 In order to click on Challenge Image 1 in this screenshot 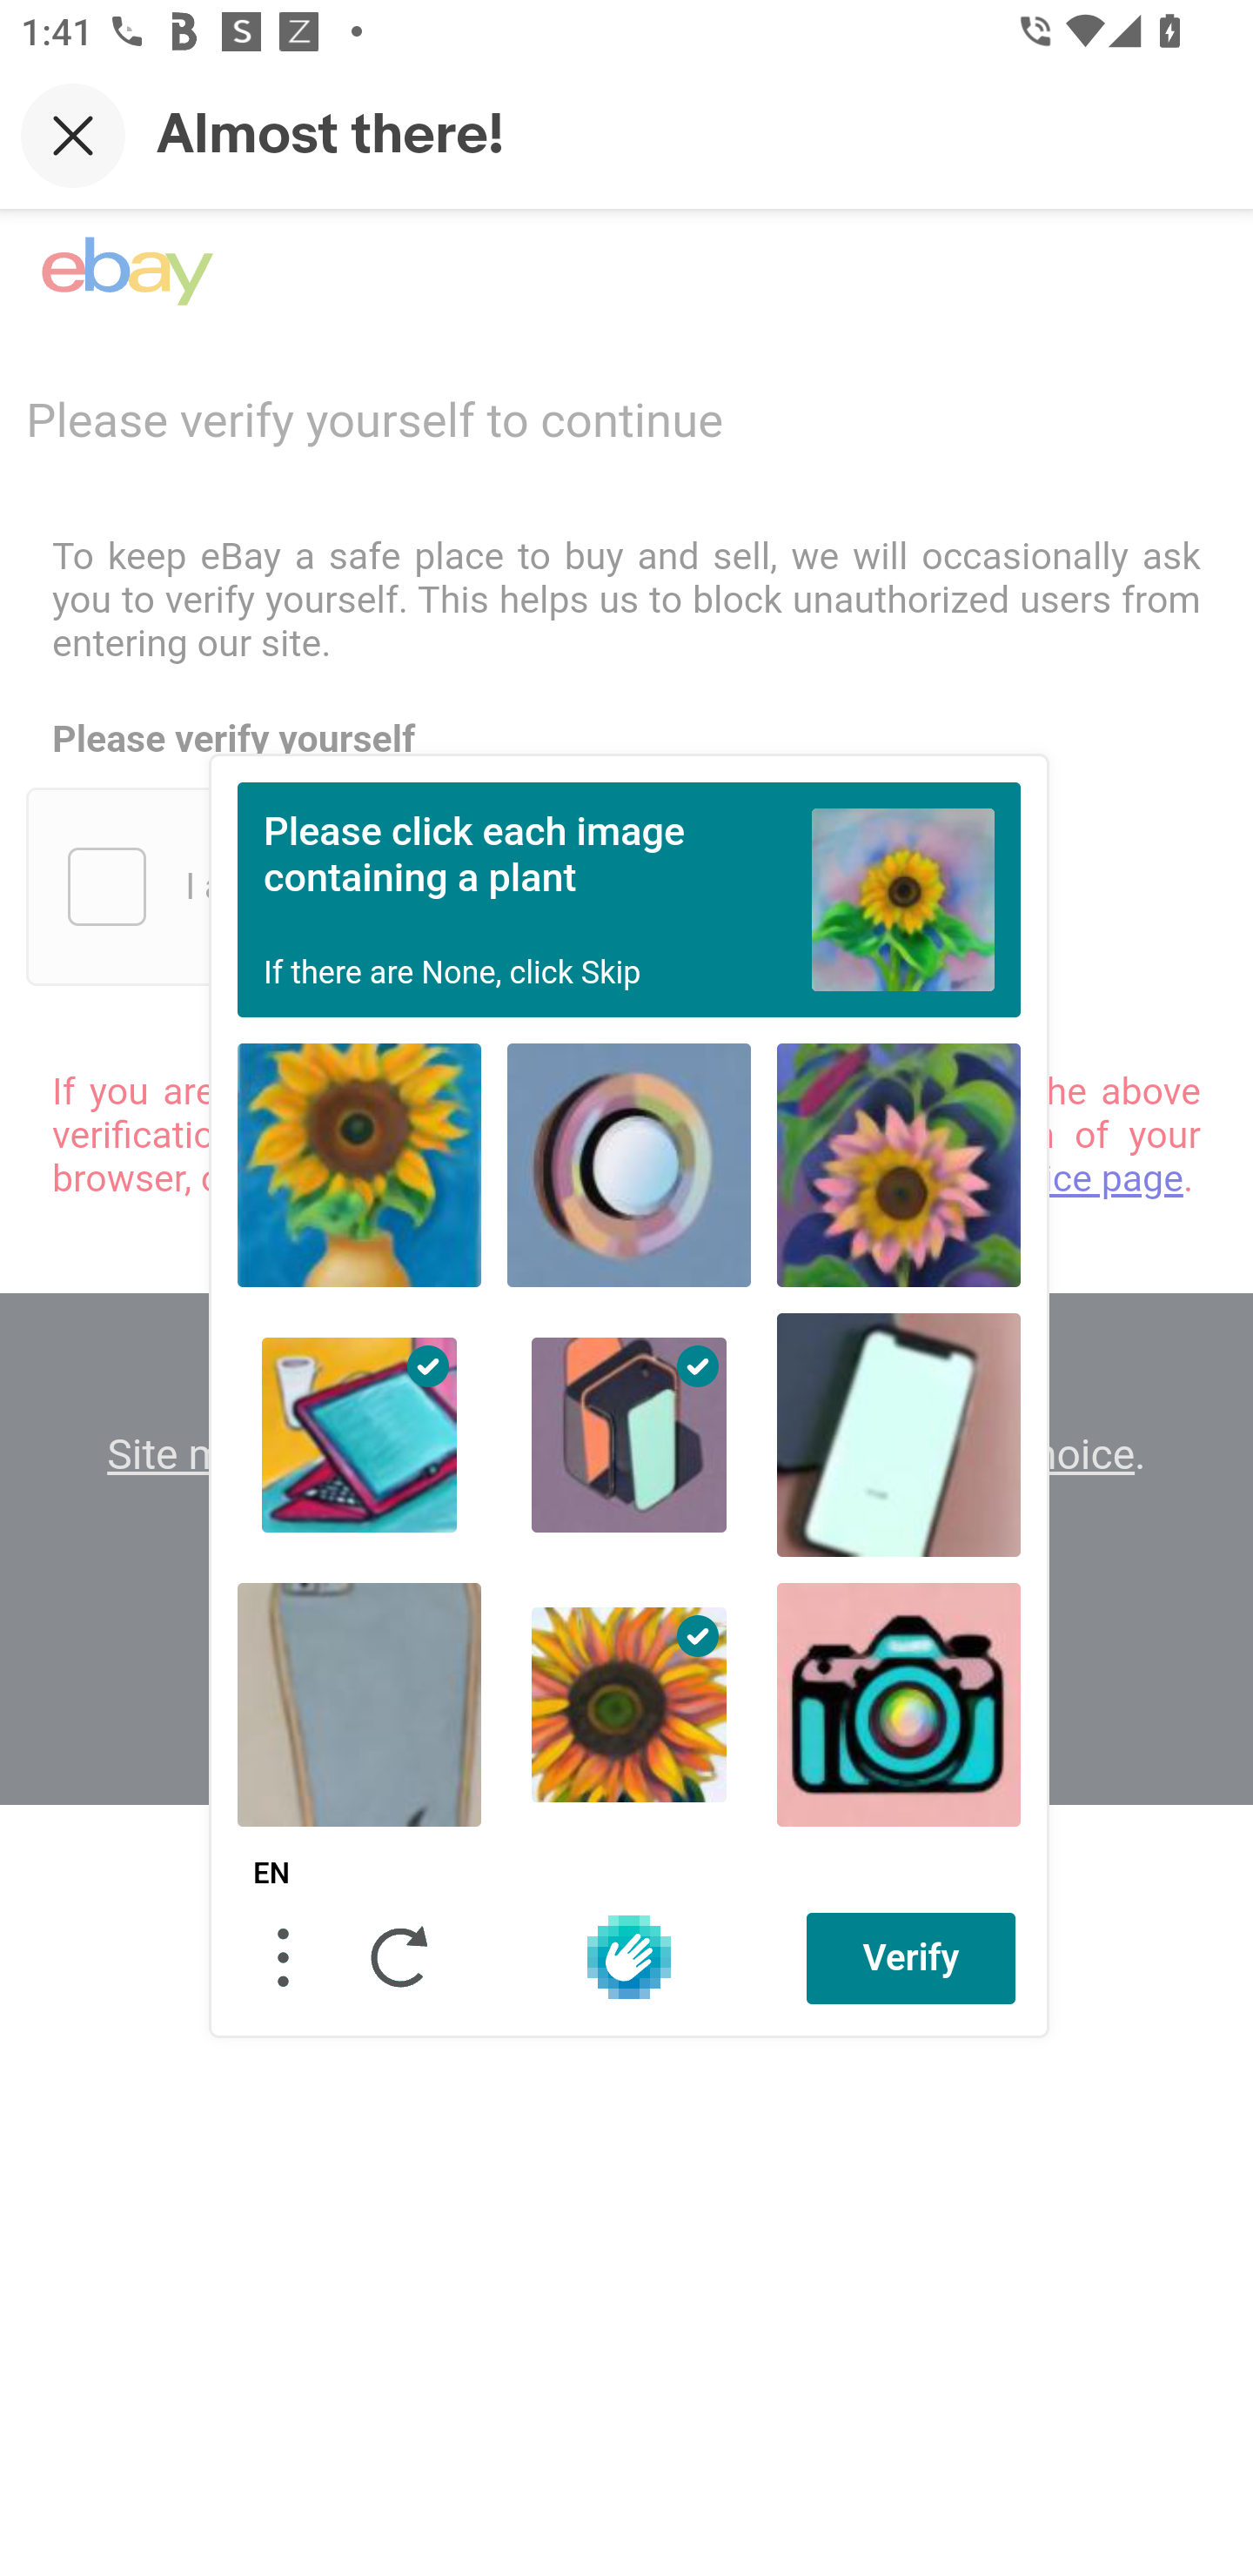, I will do `click(360, 1164)`.